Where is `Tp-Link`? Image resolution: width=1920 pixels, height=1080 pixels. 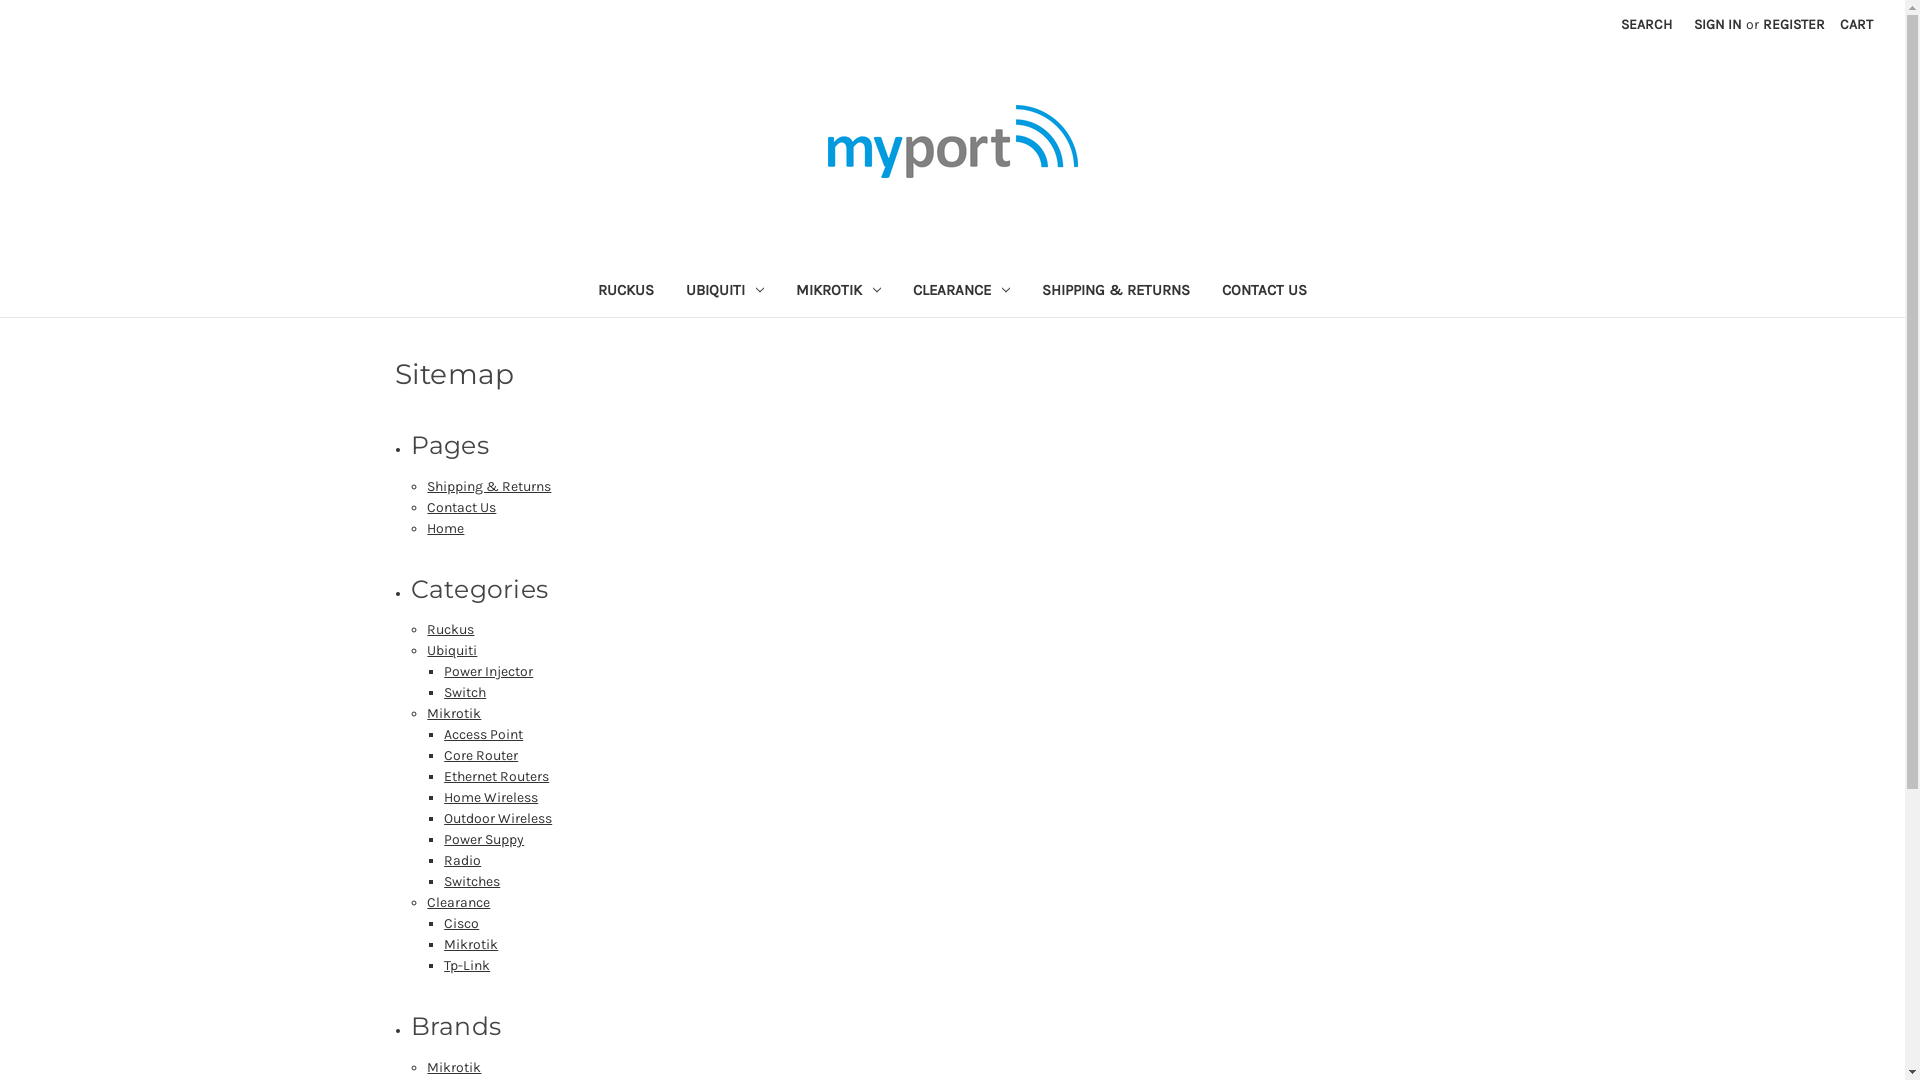
Tp-Link is located at coordinates (466, 966).